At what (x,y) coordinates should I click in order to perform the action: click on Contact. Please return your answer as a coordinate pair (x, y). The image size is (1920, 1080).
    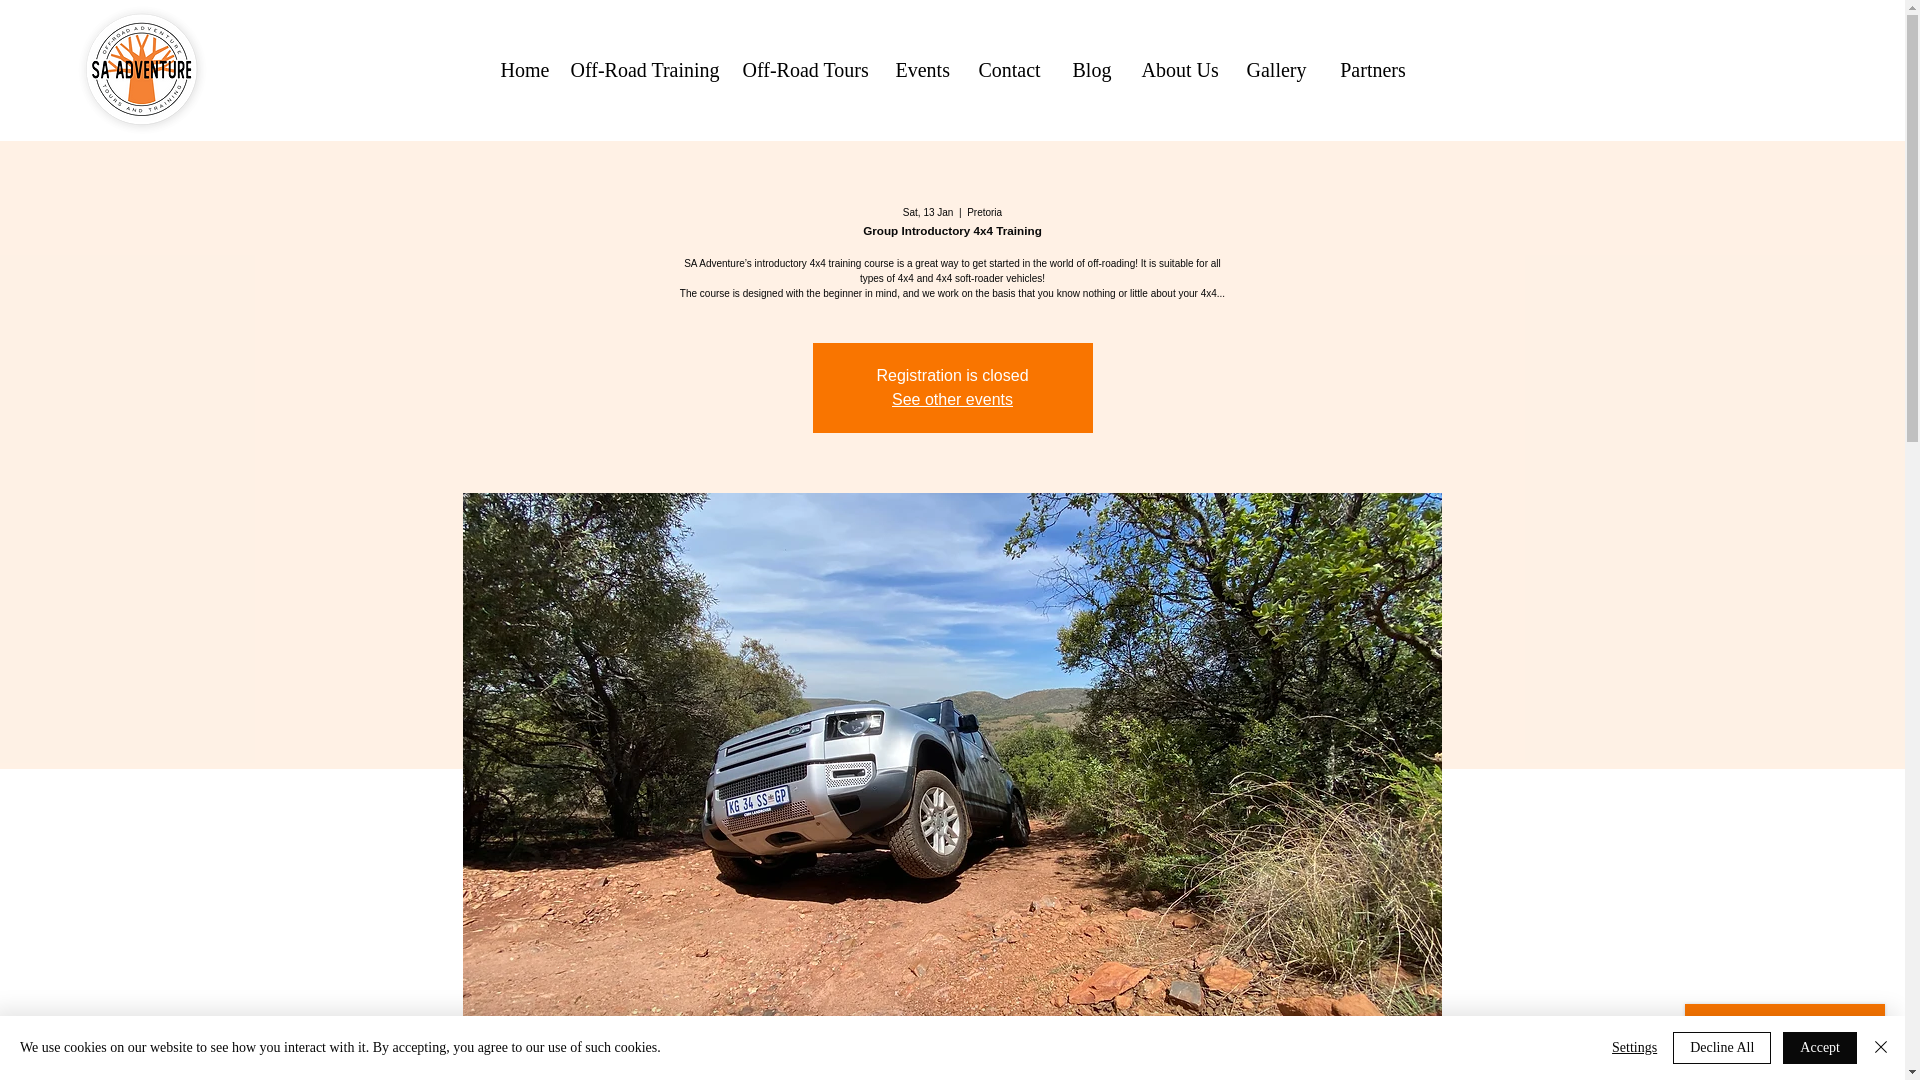
    Looking at the image, I should click on (1009, 70).